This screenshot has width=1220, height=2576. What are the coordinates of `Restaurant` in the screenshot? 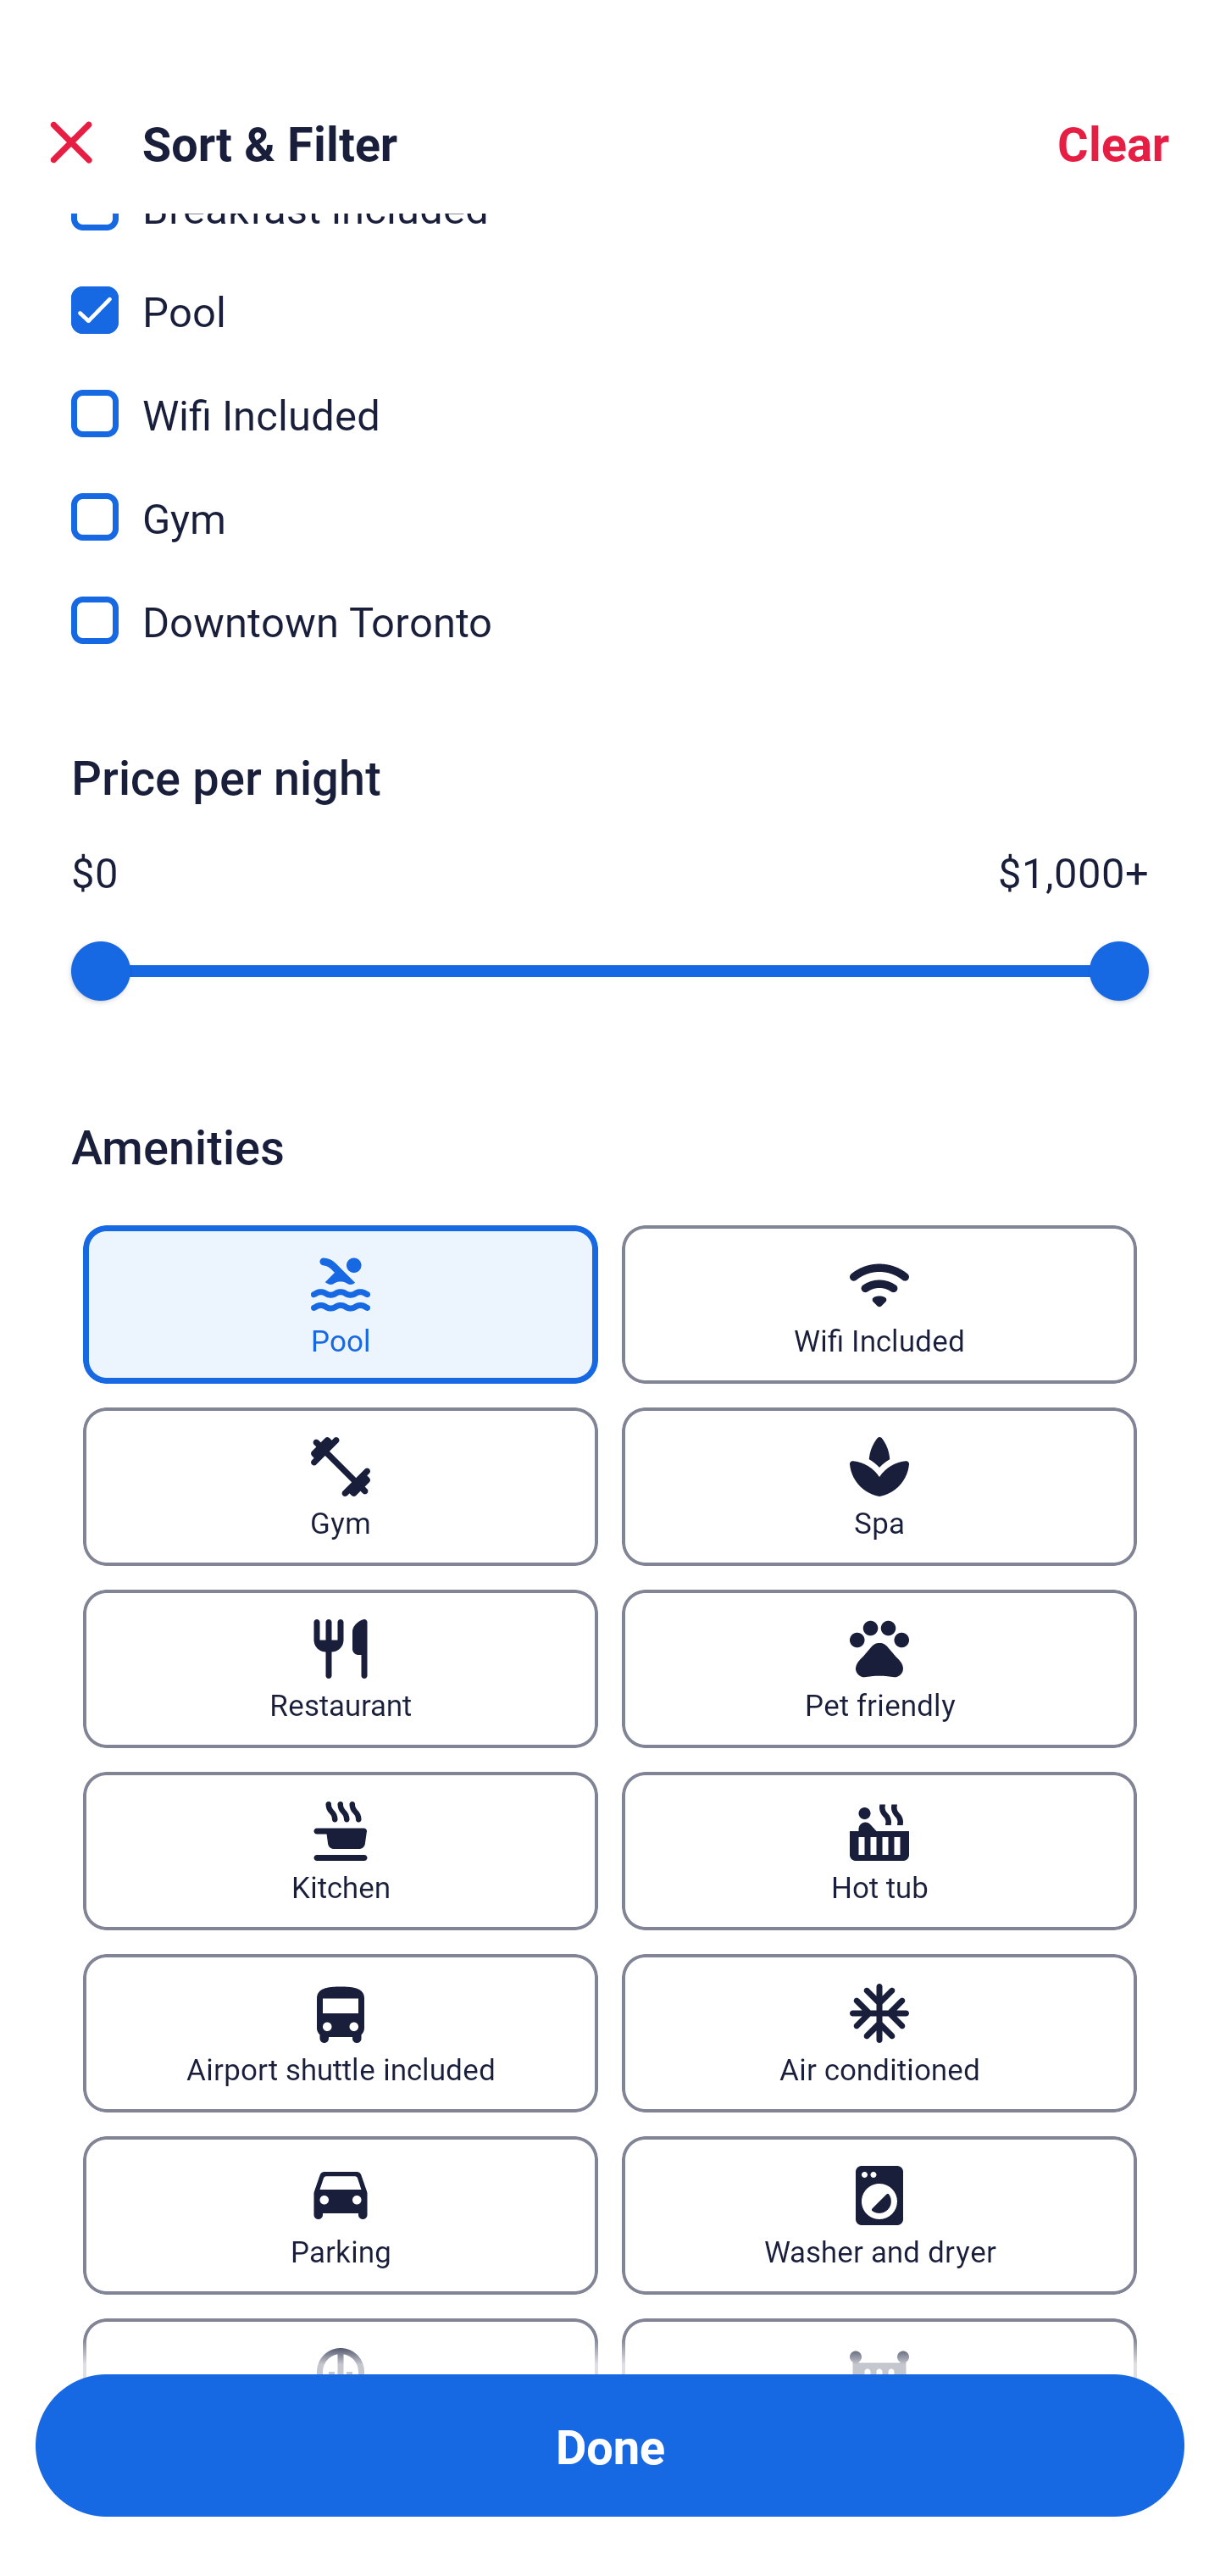 It's located at (340, 1669).